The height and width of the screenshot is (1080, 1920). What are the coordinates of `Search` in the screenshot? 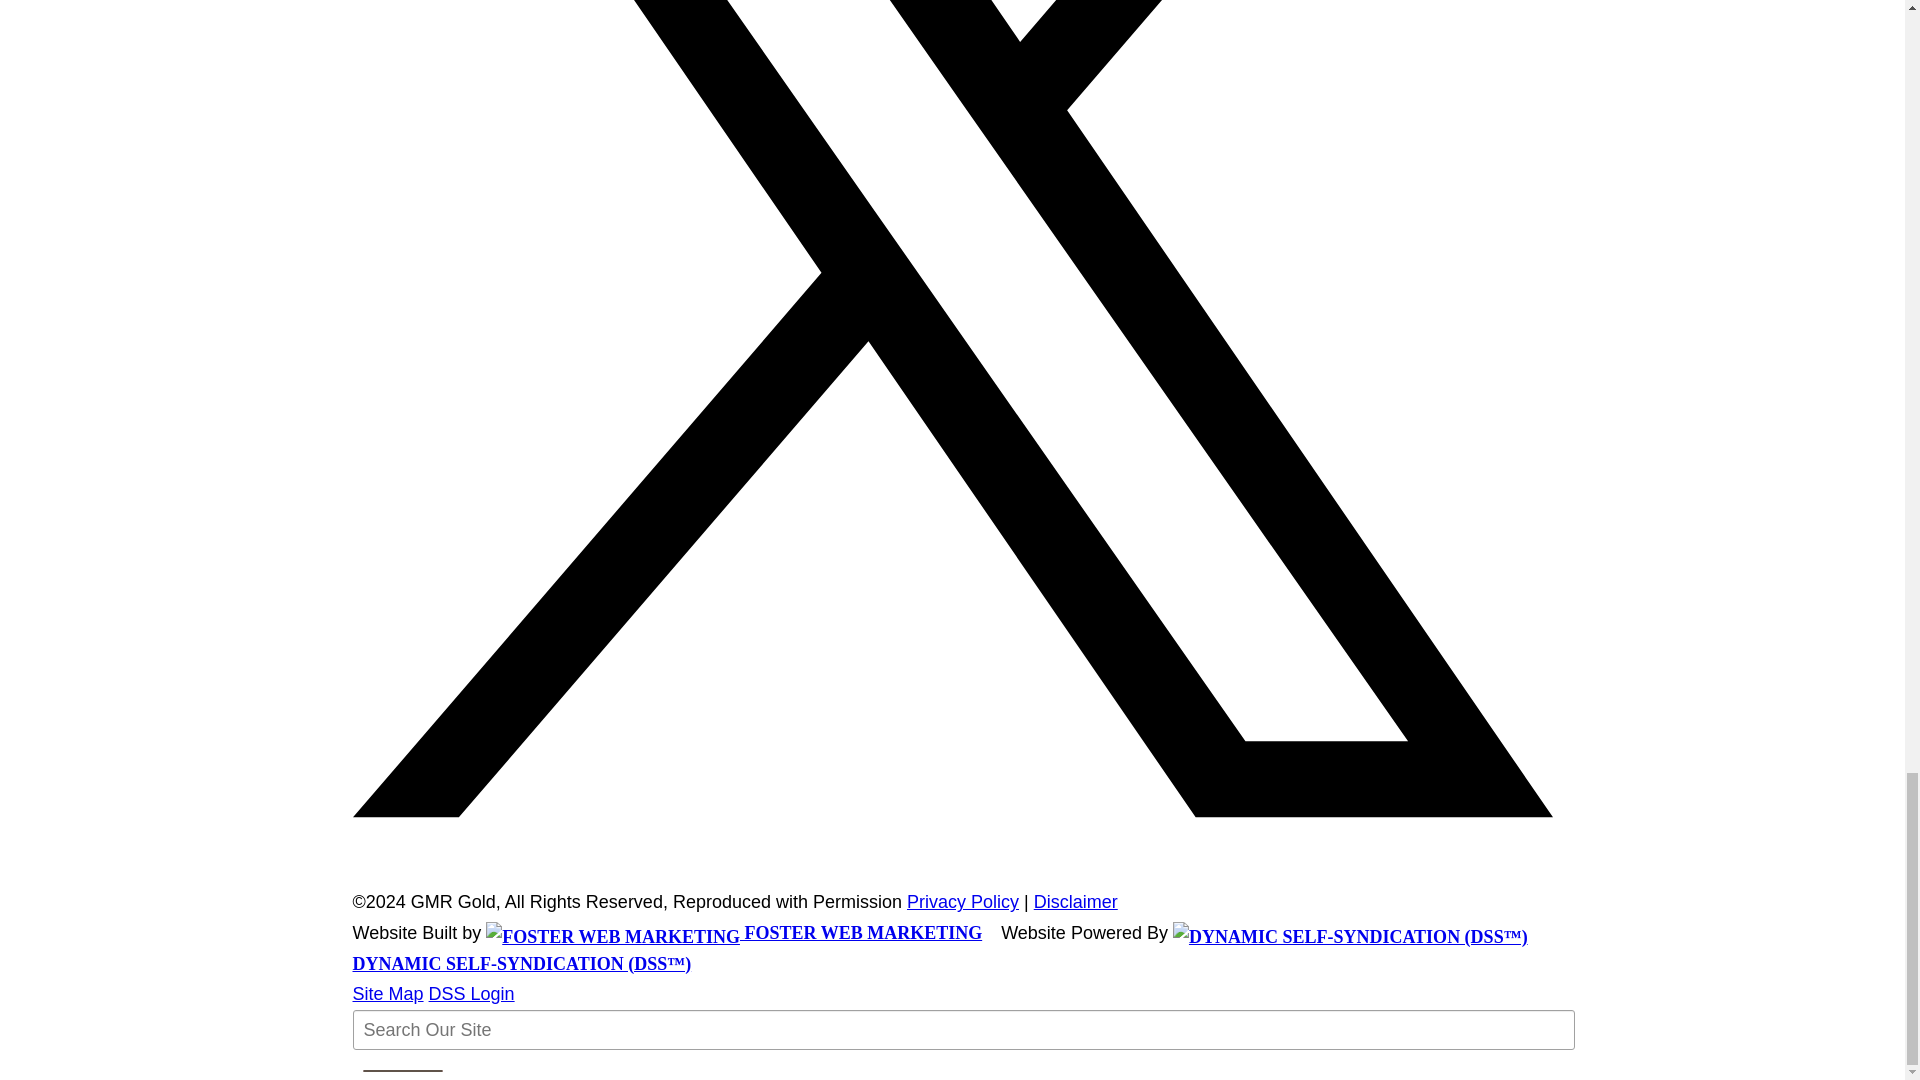 It's located at (402, 1071).